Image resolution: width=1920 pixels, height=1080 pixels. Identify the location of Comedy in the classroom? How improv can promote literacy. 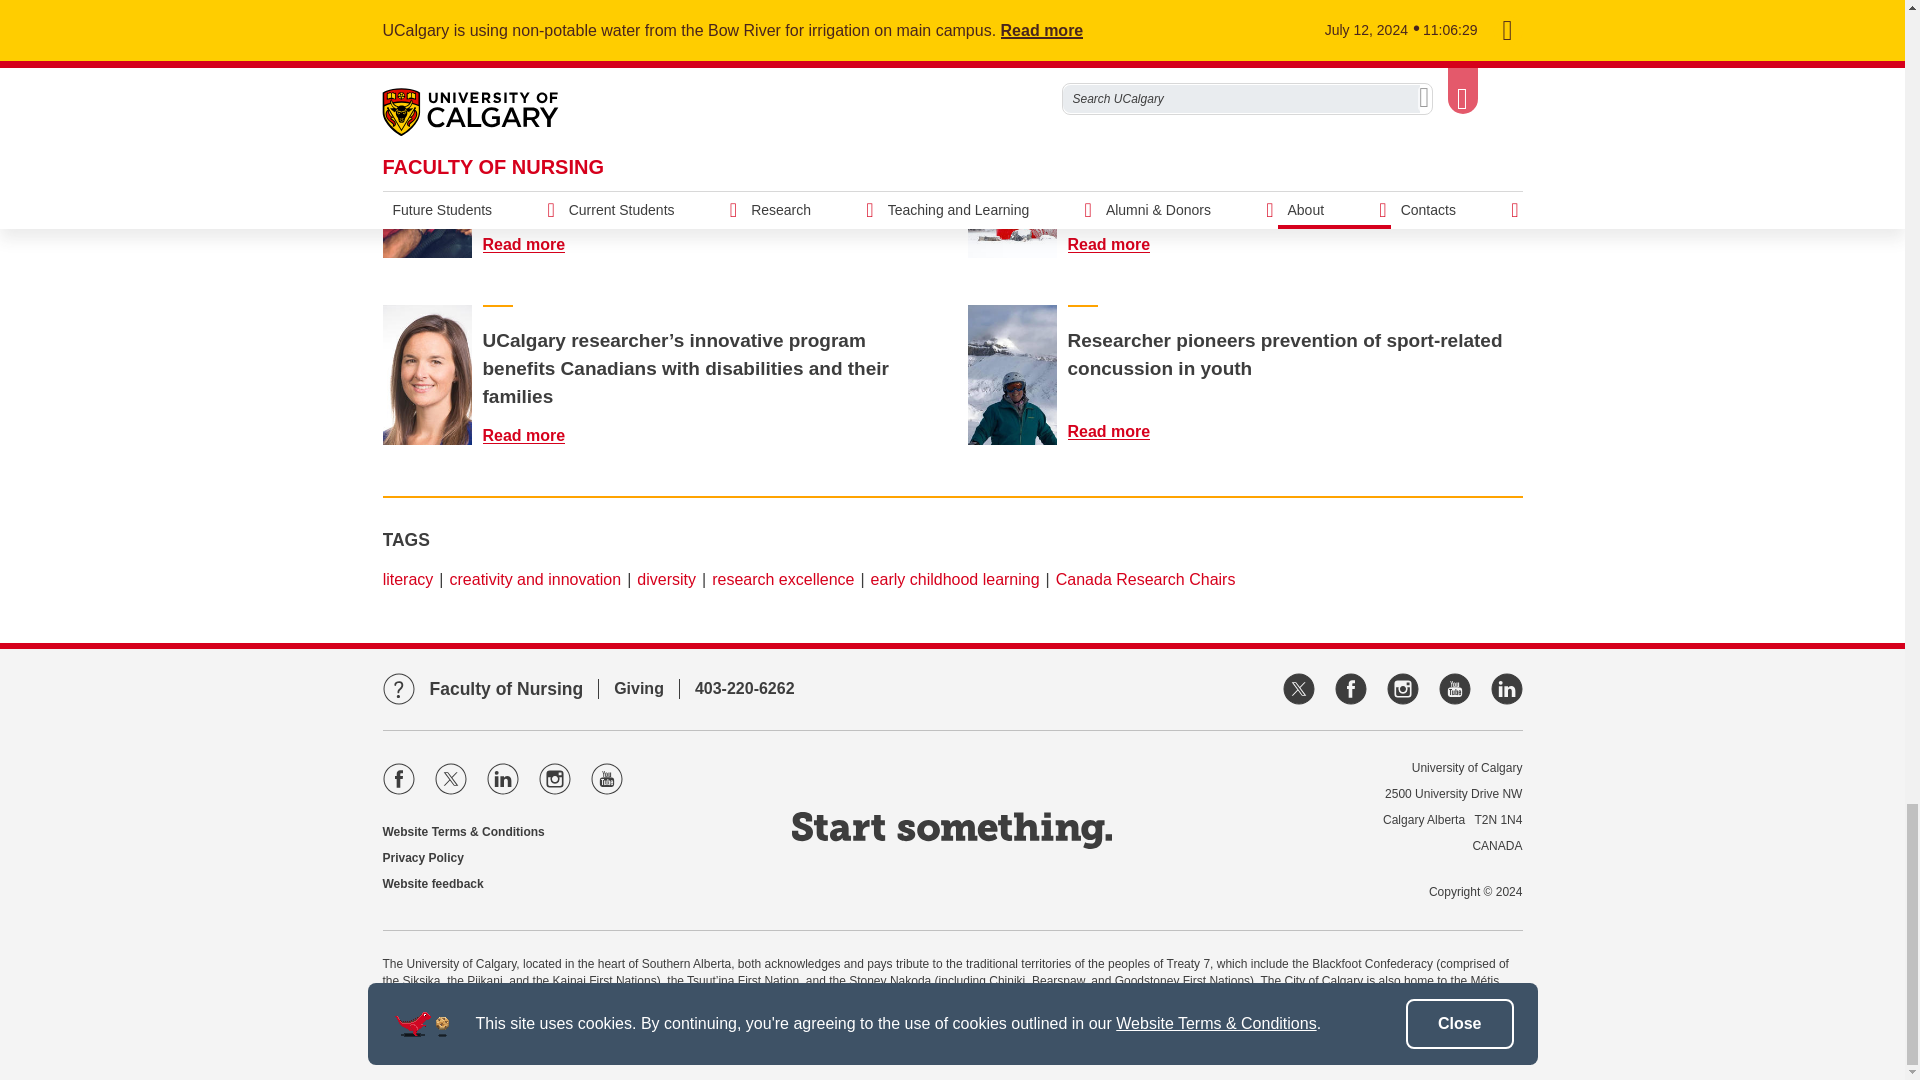
(535, 56).